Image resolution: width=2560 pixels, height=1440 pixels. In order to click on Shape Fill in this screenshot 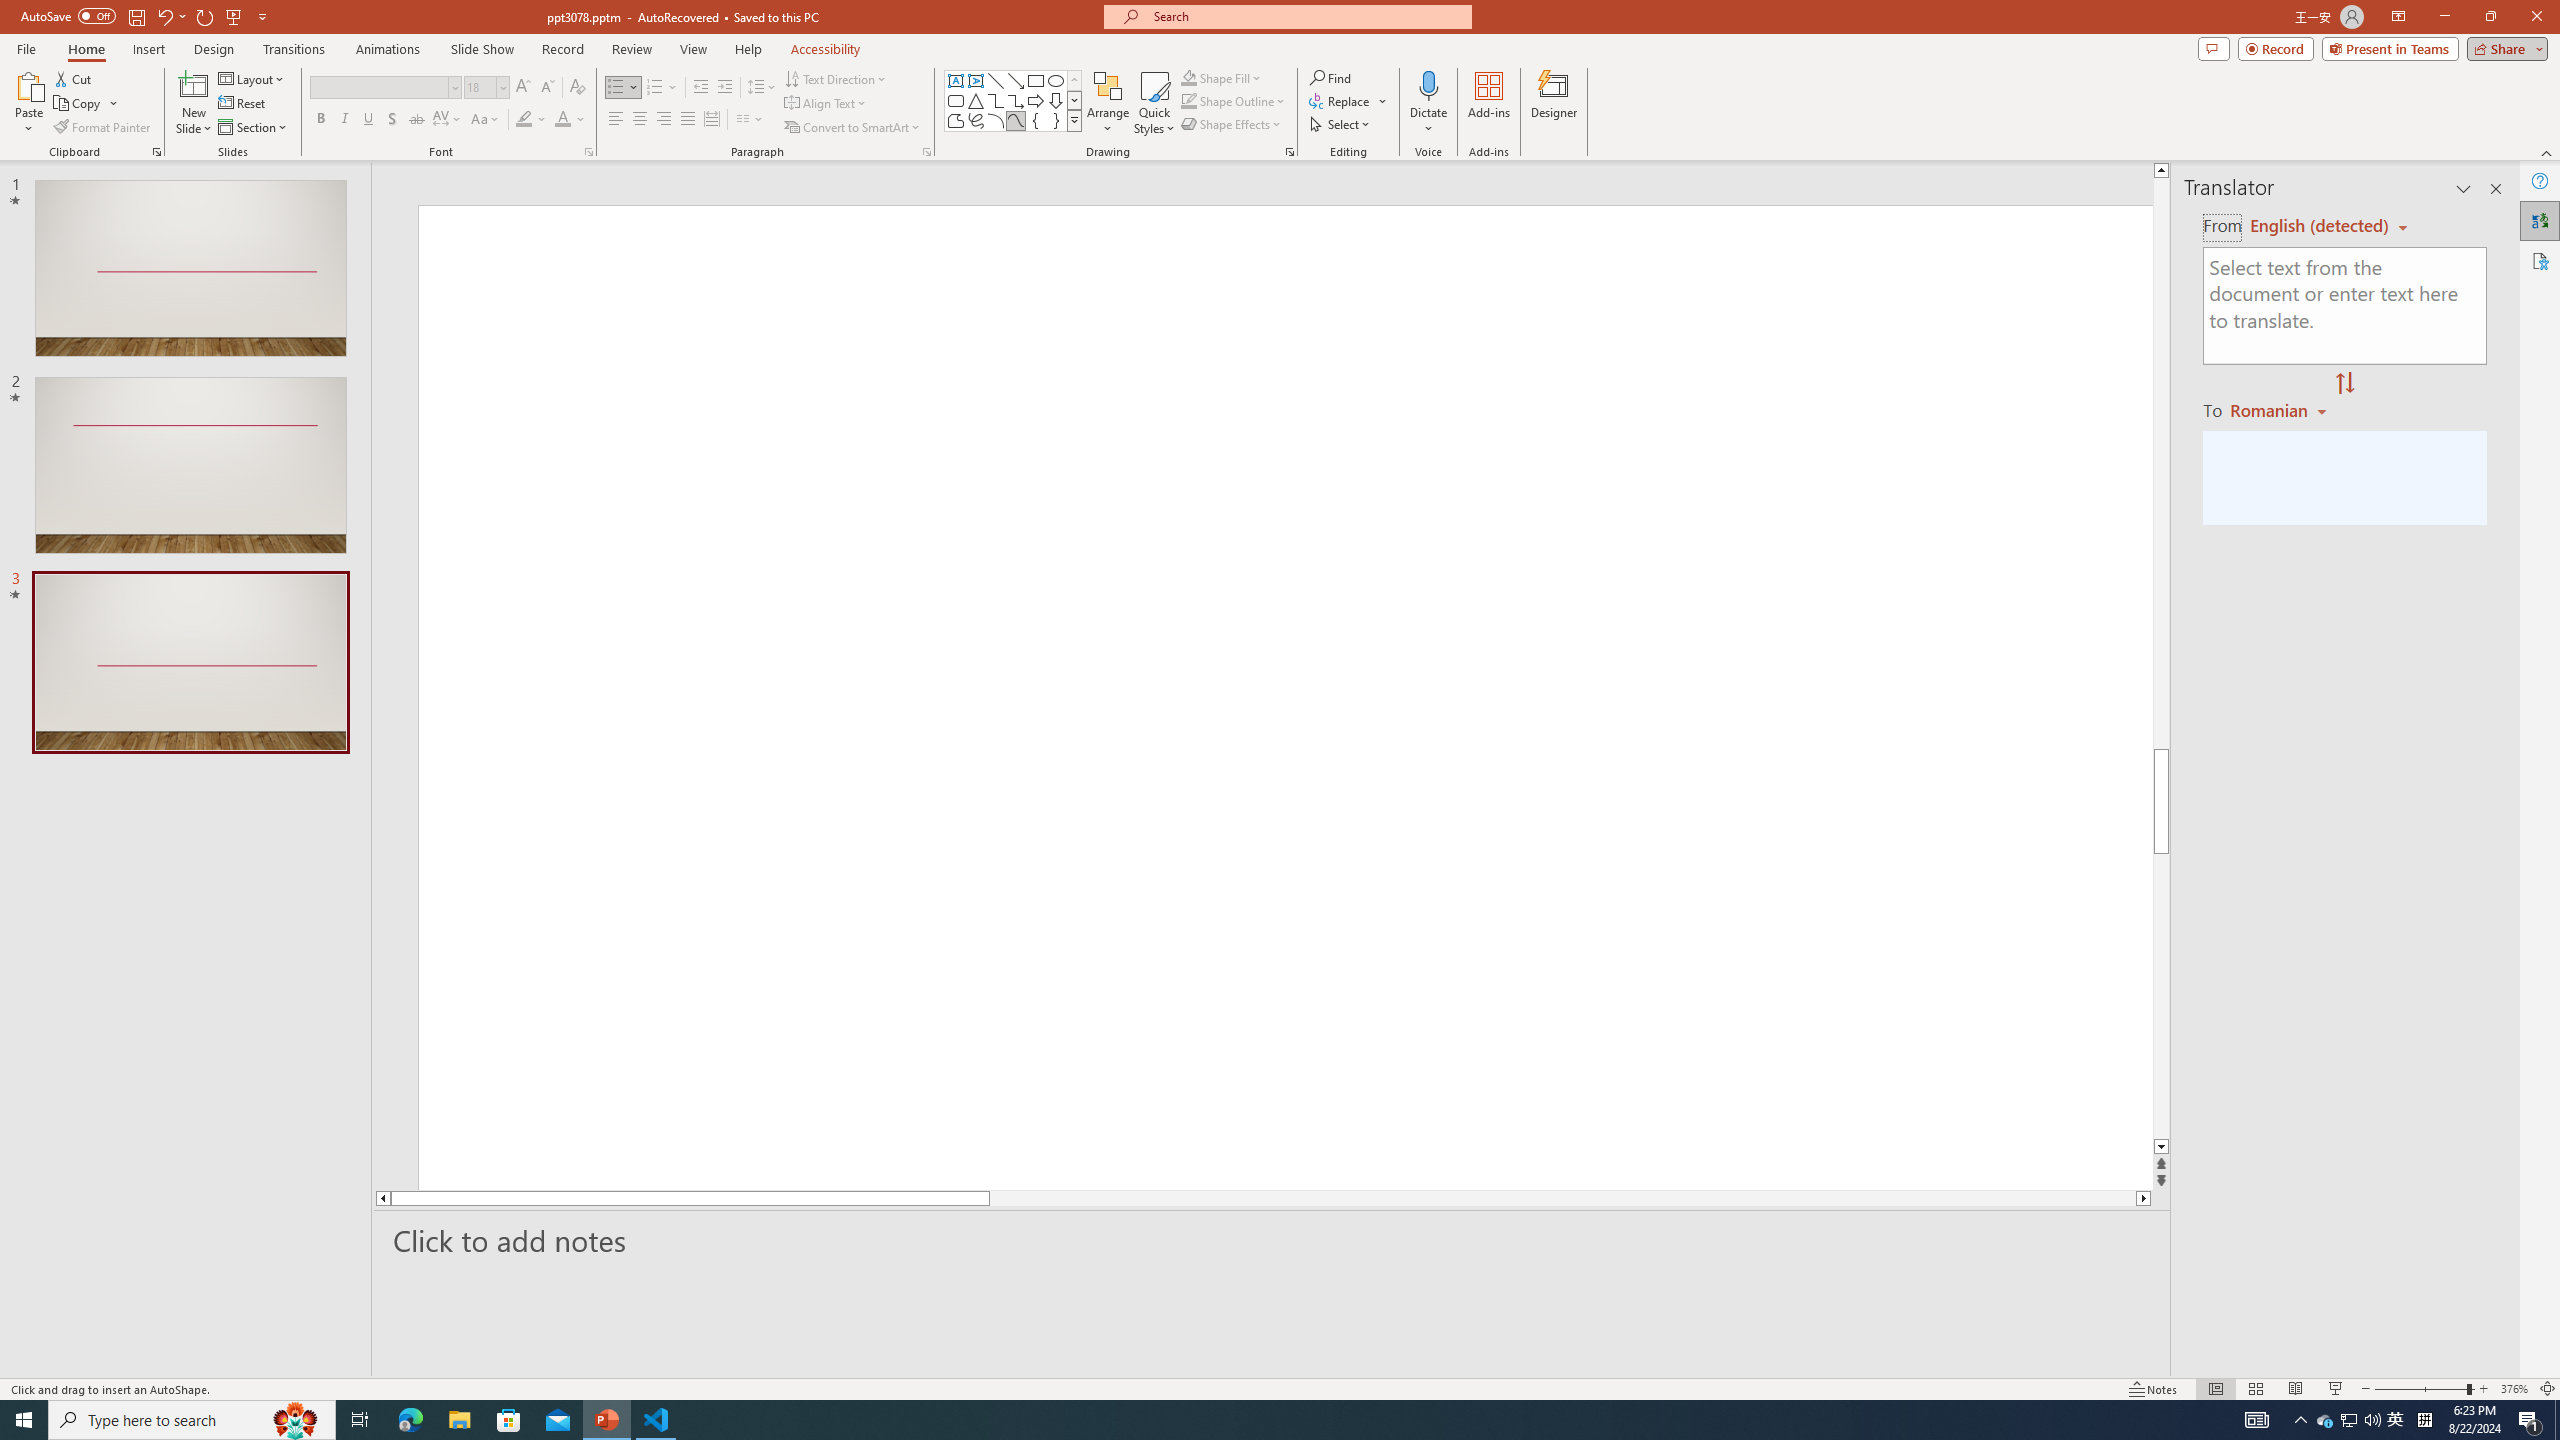, I will do `click(1222, 78)`.